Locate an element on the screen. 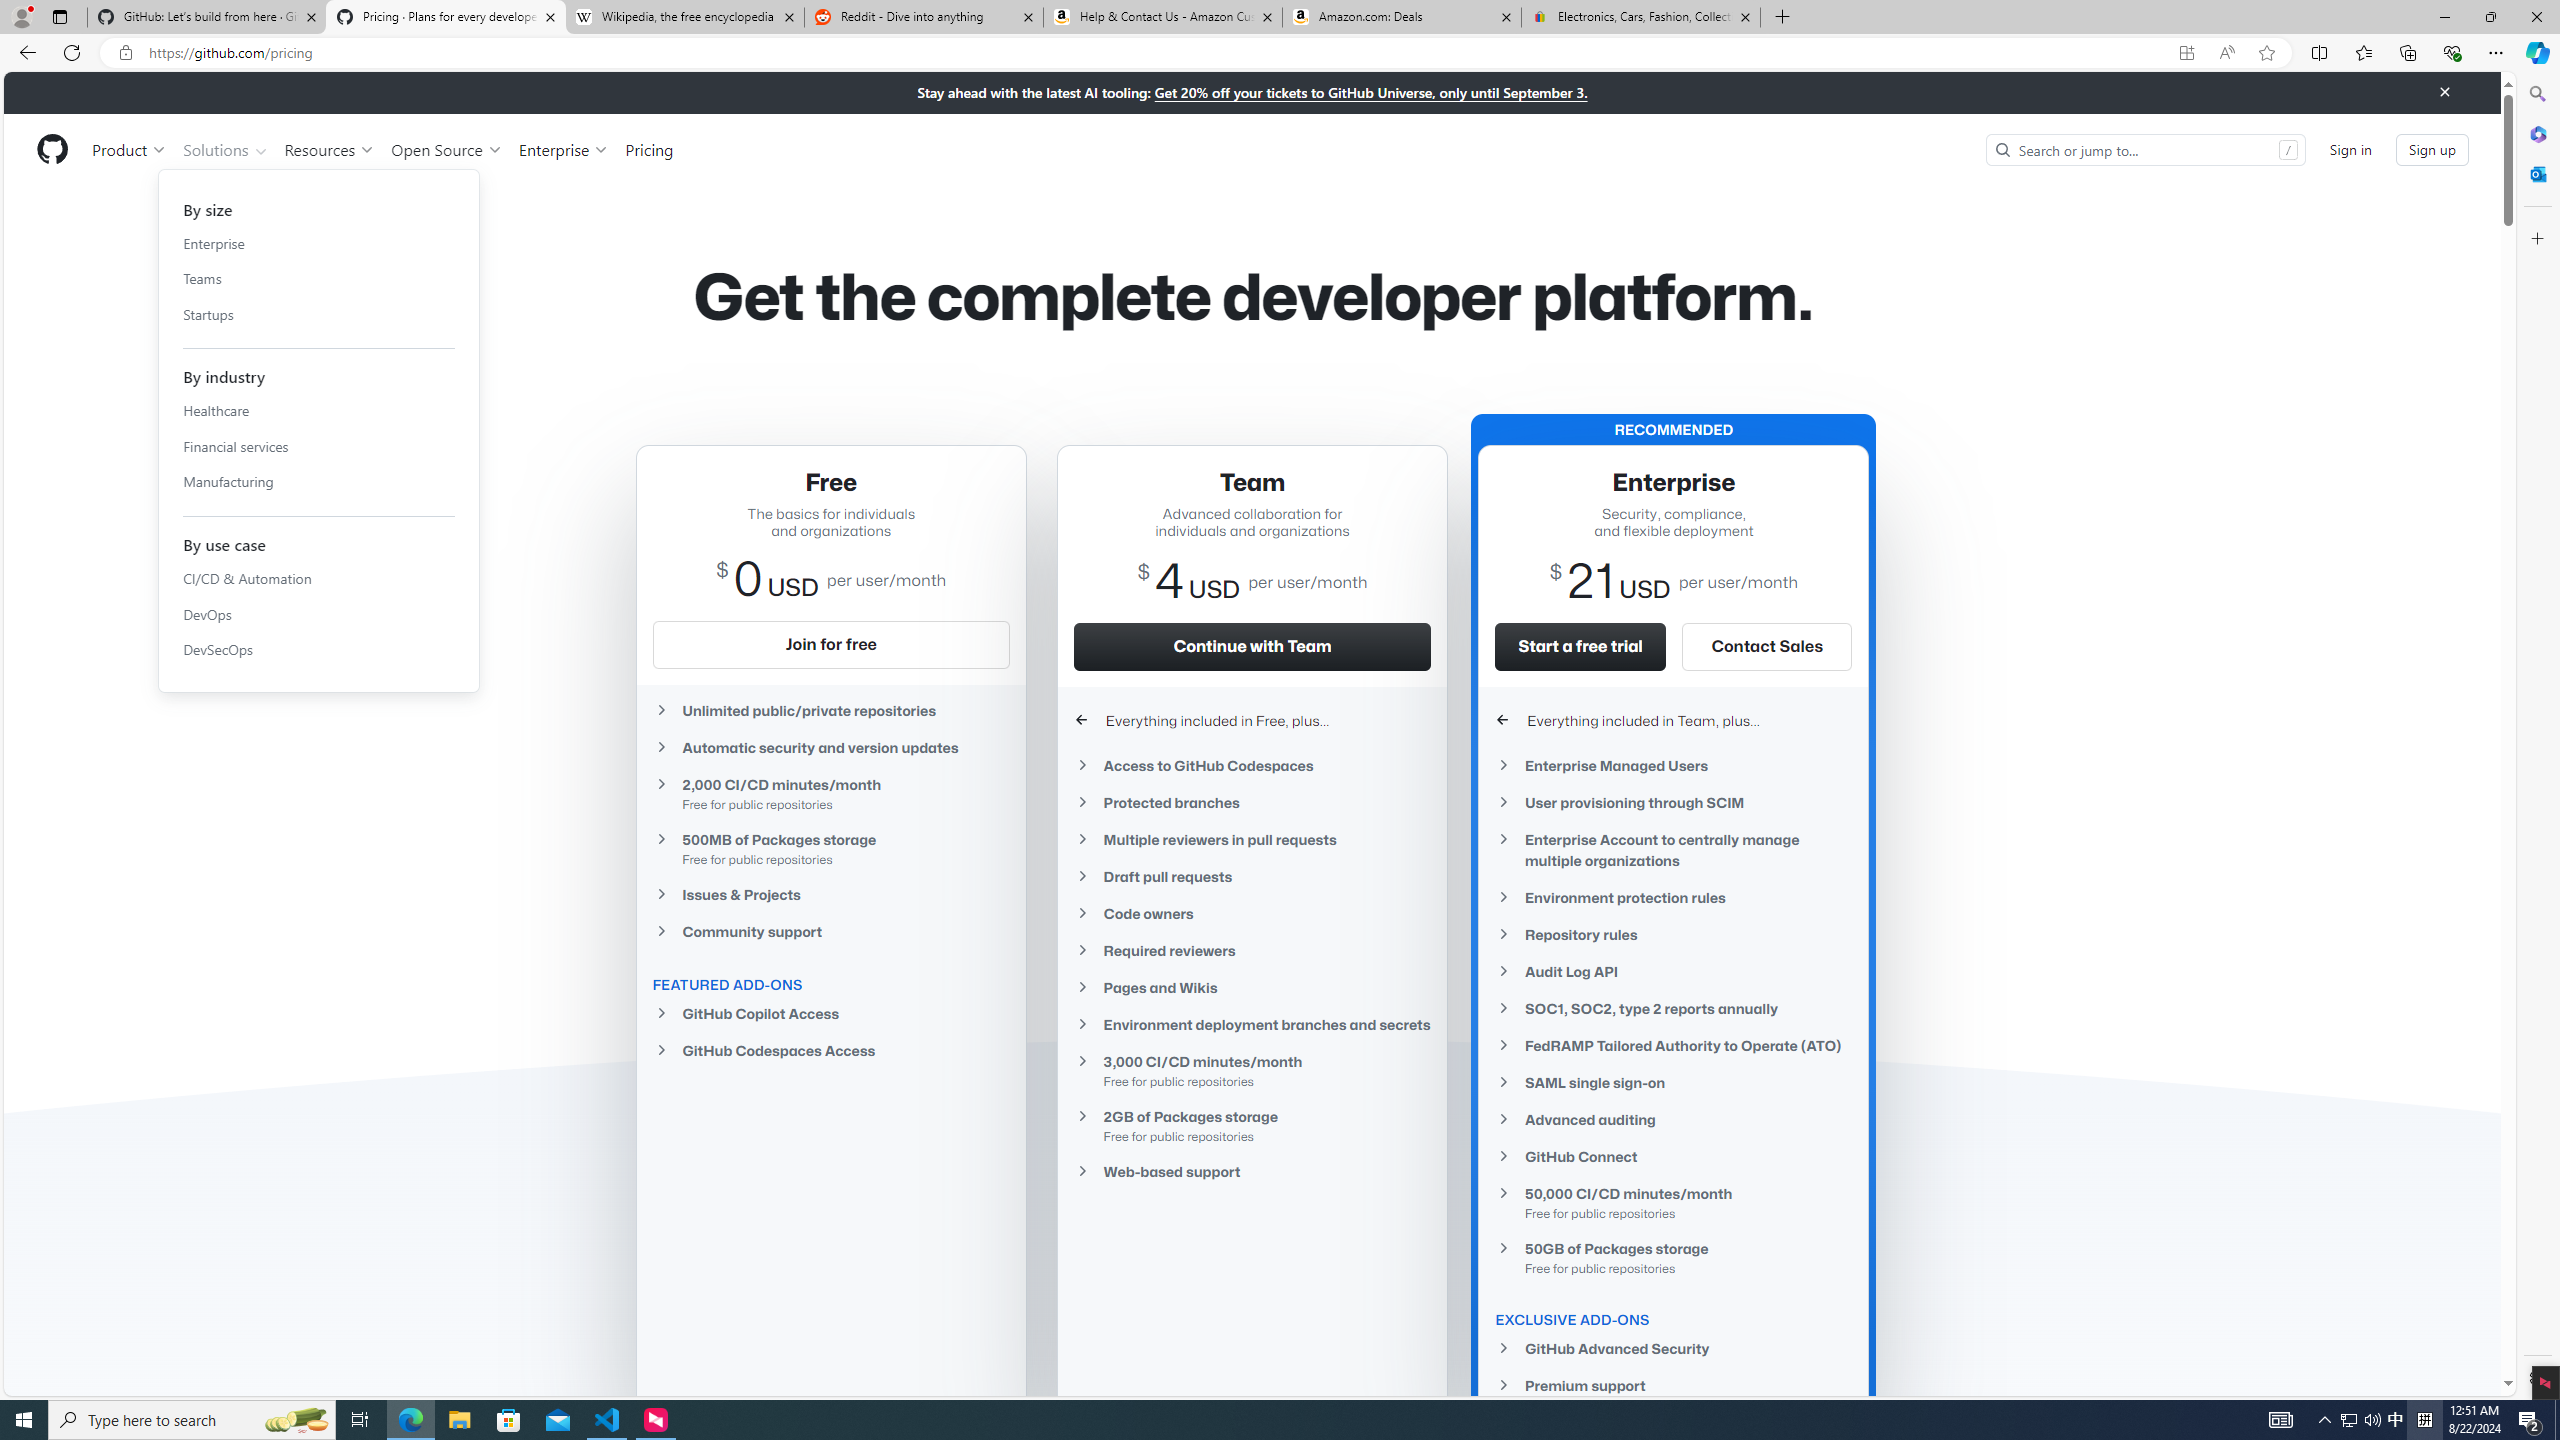 The image size is (2560, 1440). Environment deployment branches and secrets is located at coordinates (1252, 1025).